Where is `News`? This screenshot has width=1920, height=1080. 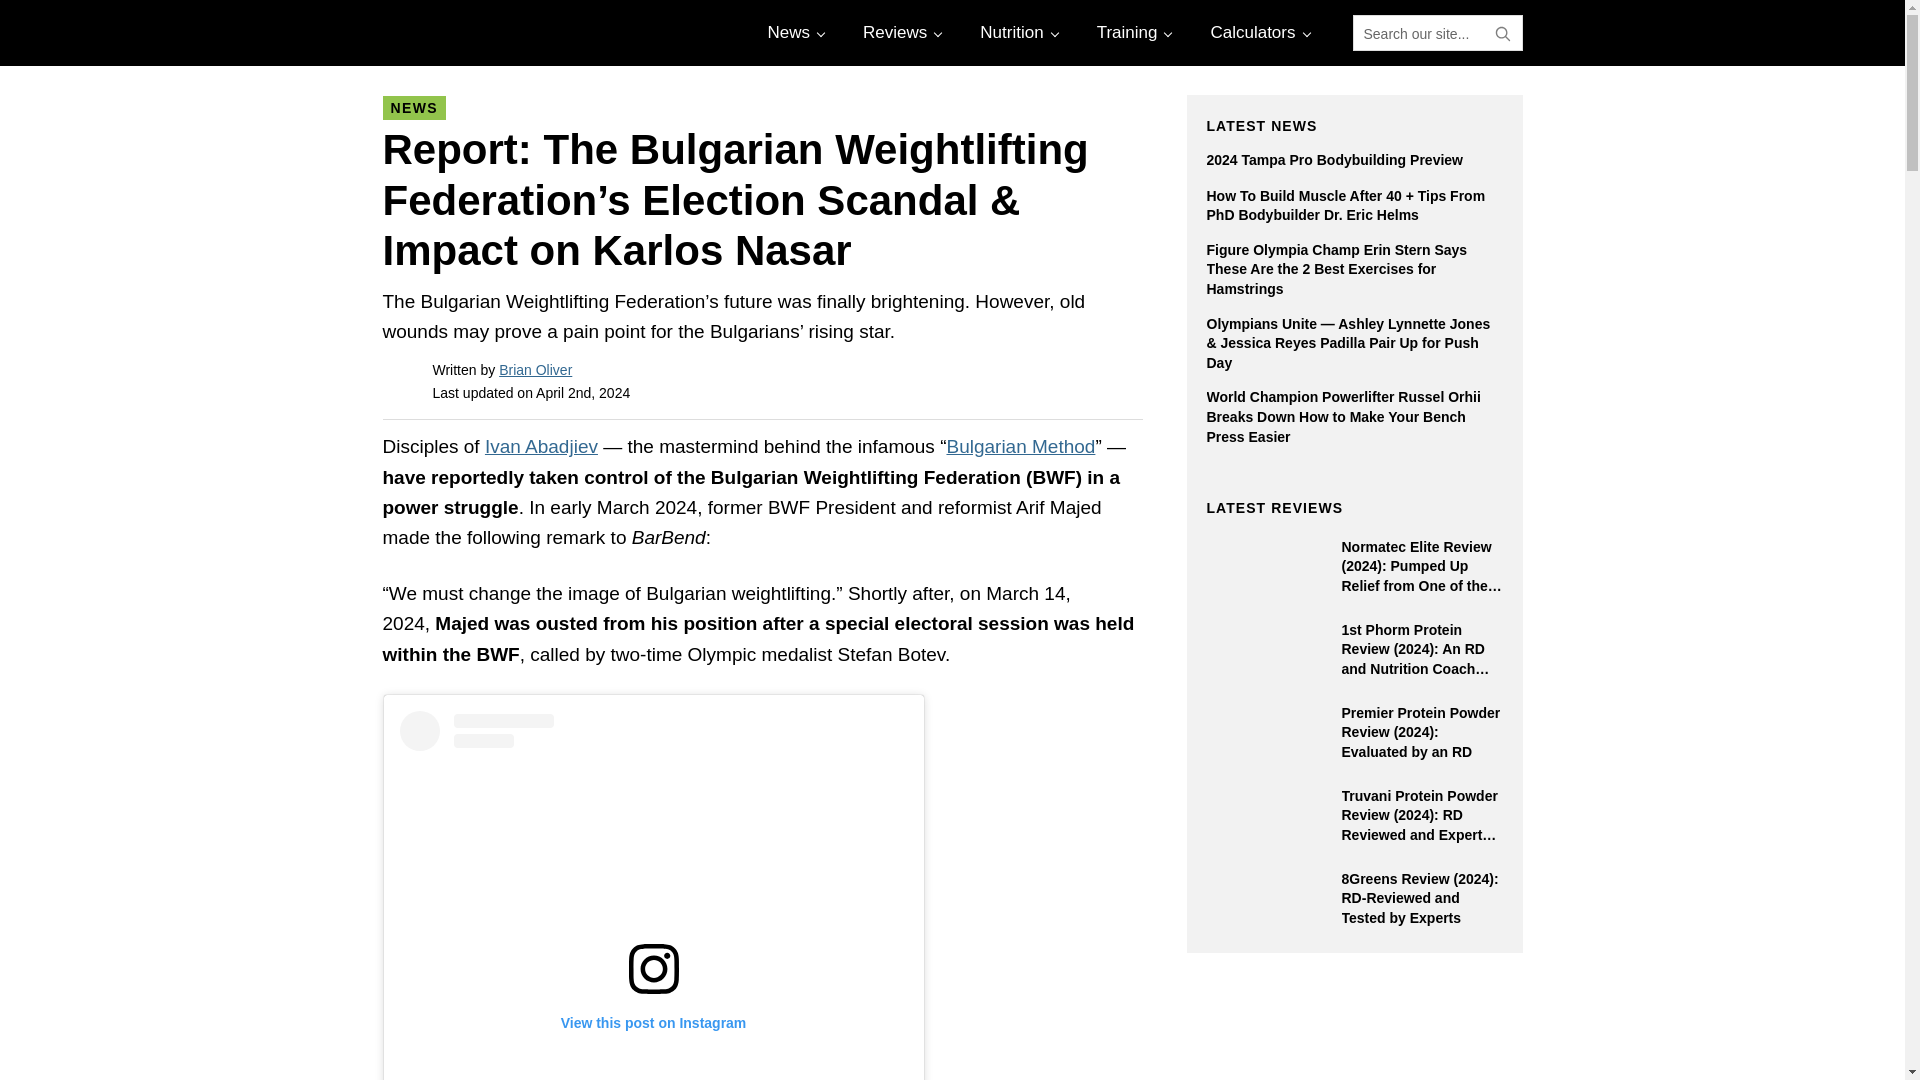
News is located at coordinates (794, 32).